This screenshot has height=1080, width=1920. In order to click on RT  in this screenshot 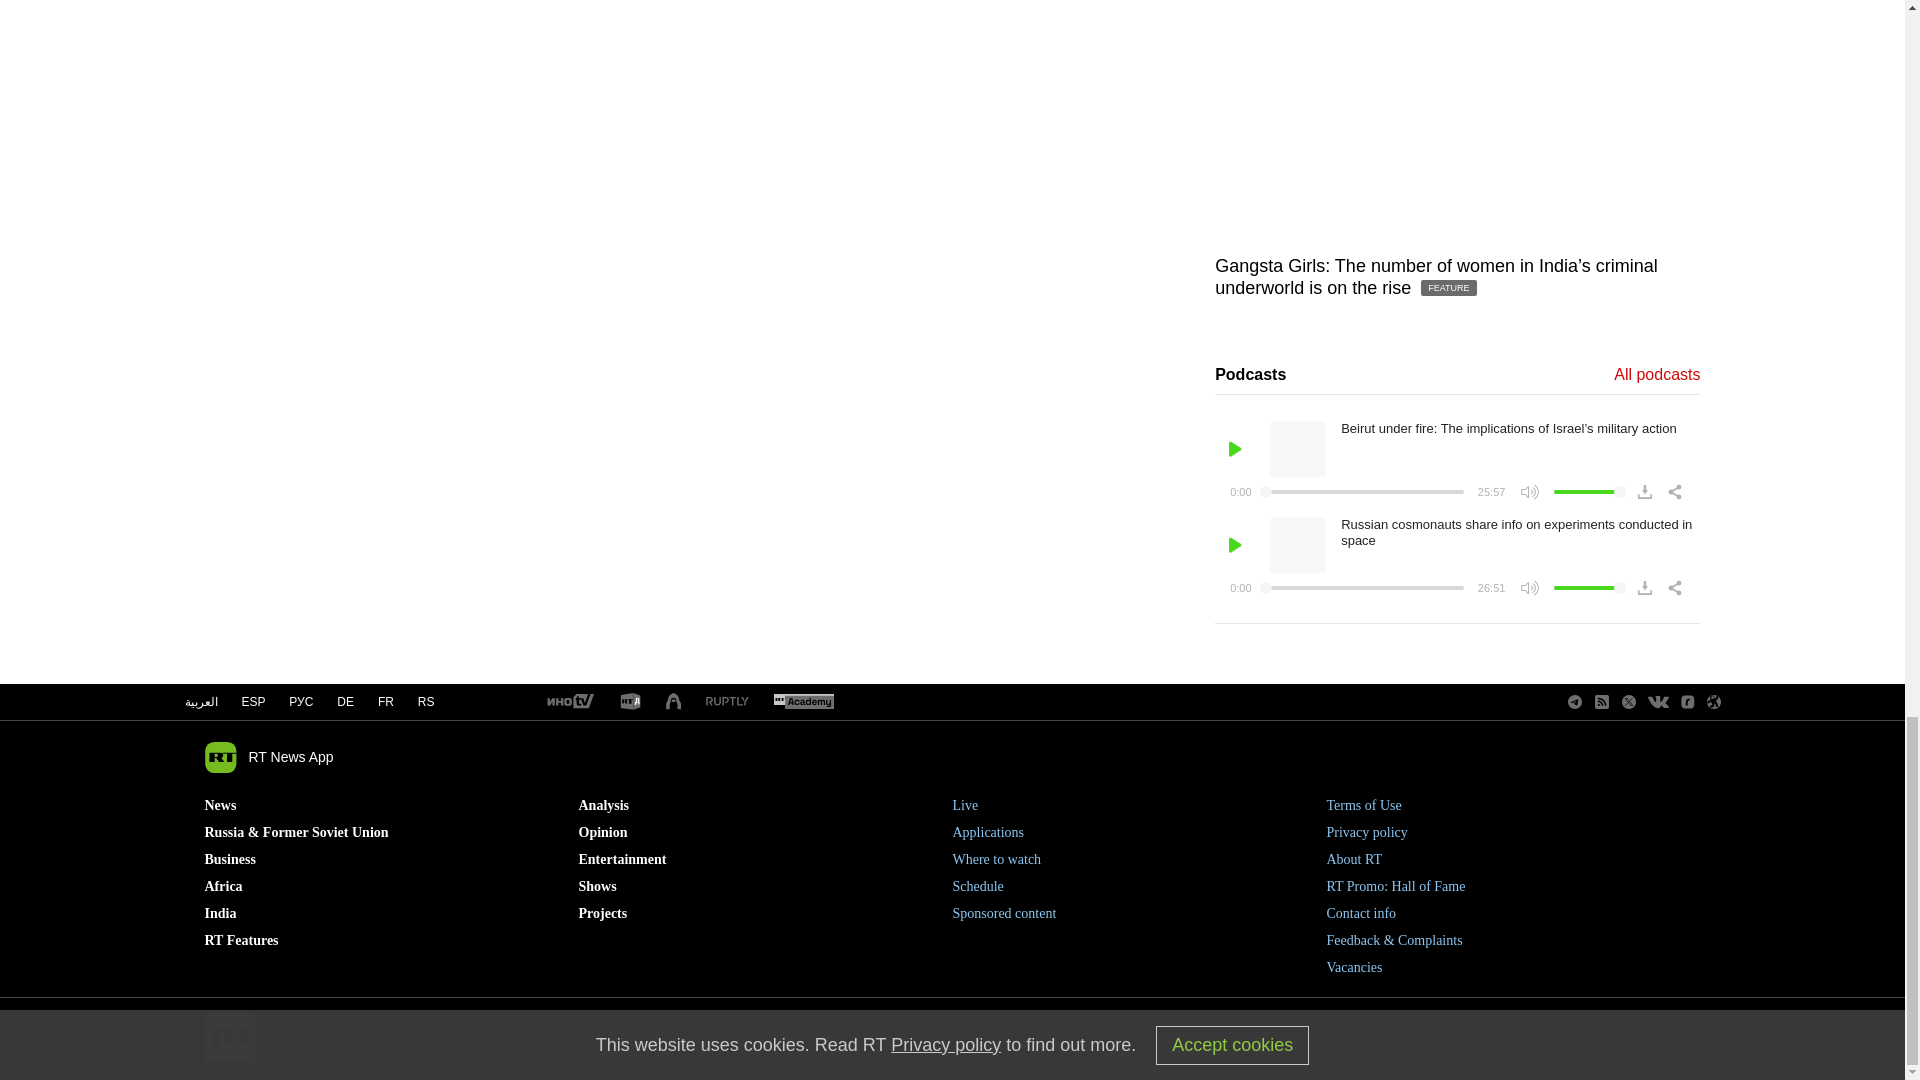, I will do `click(569, 702)`.